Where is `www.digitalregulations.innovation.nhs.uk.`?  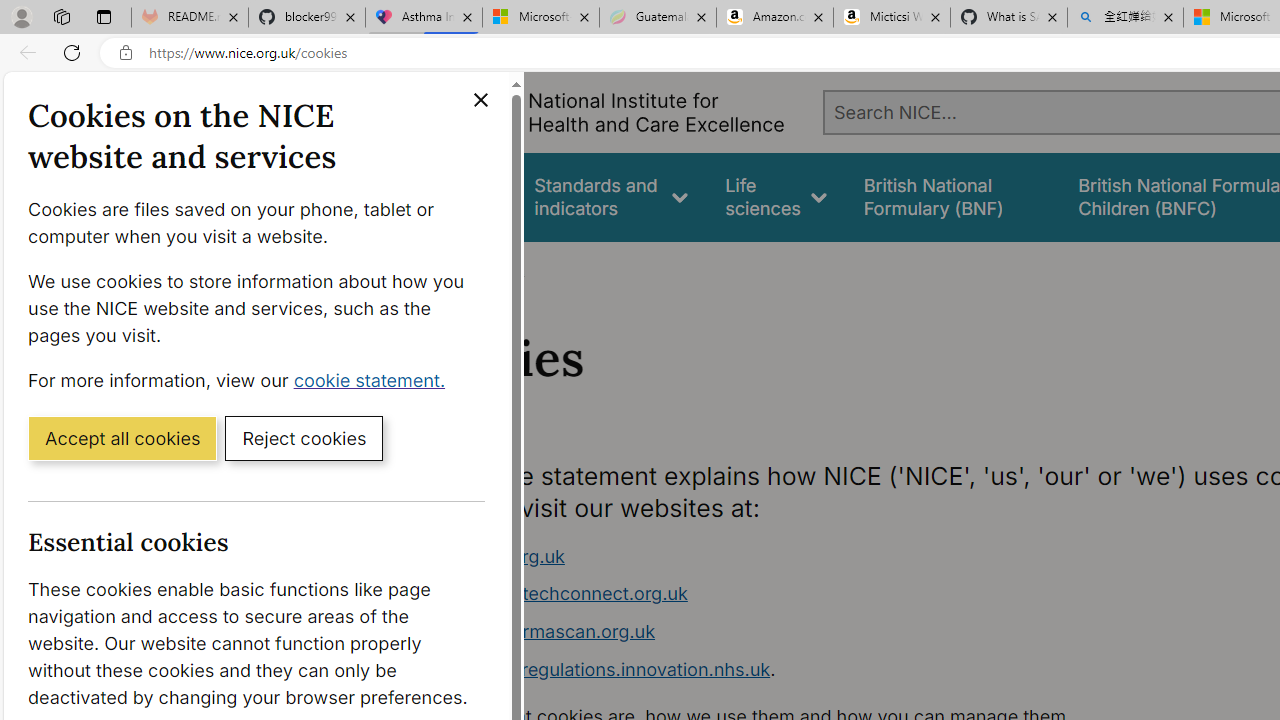 www.digitalregulations.innovation.nhs.uk. is located at coordinates (796, 670).